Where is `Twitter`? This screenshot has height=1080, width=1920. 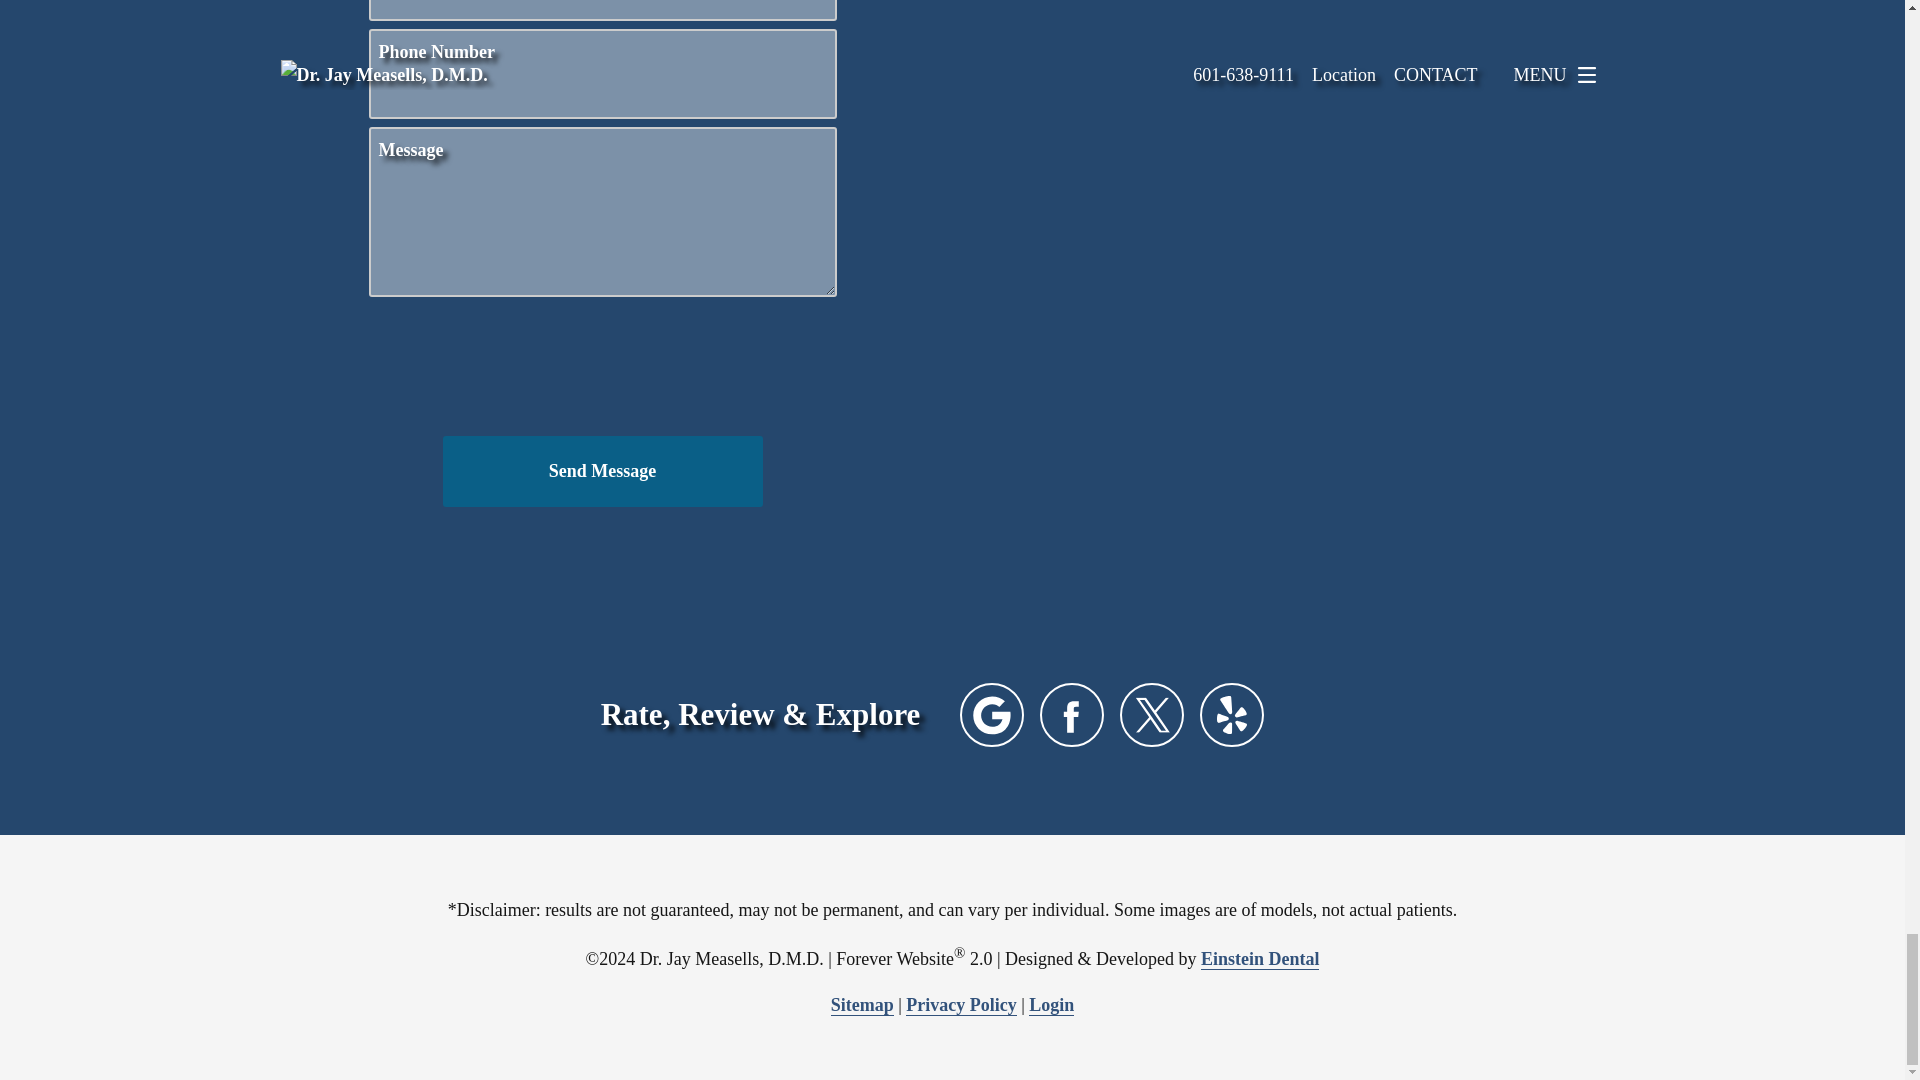
Twitter is located at coordinates (1152, 714).